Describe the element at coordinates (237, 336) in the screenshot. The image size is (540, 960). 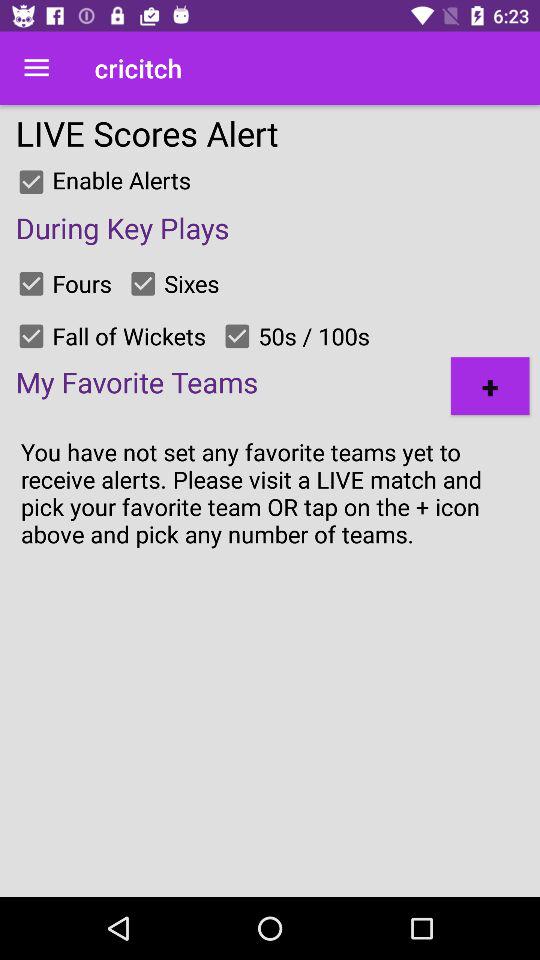
I see `tap item below sixes icon` at that location.